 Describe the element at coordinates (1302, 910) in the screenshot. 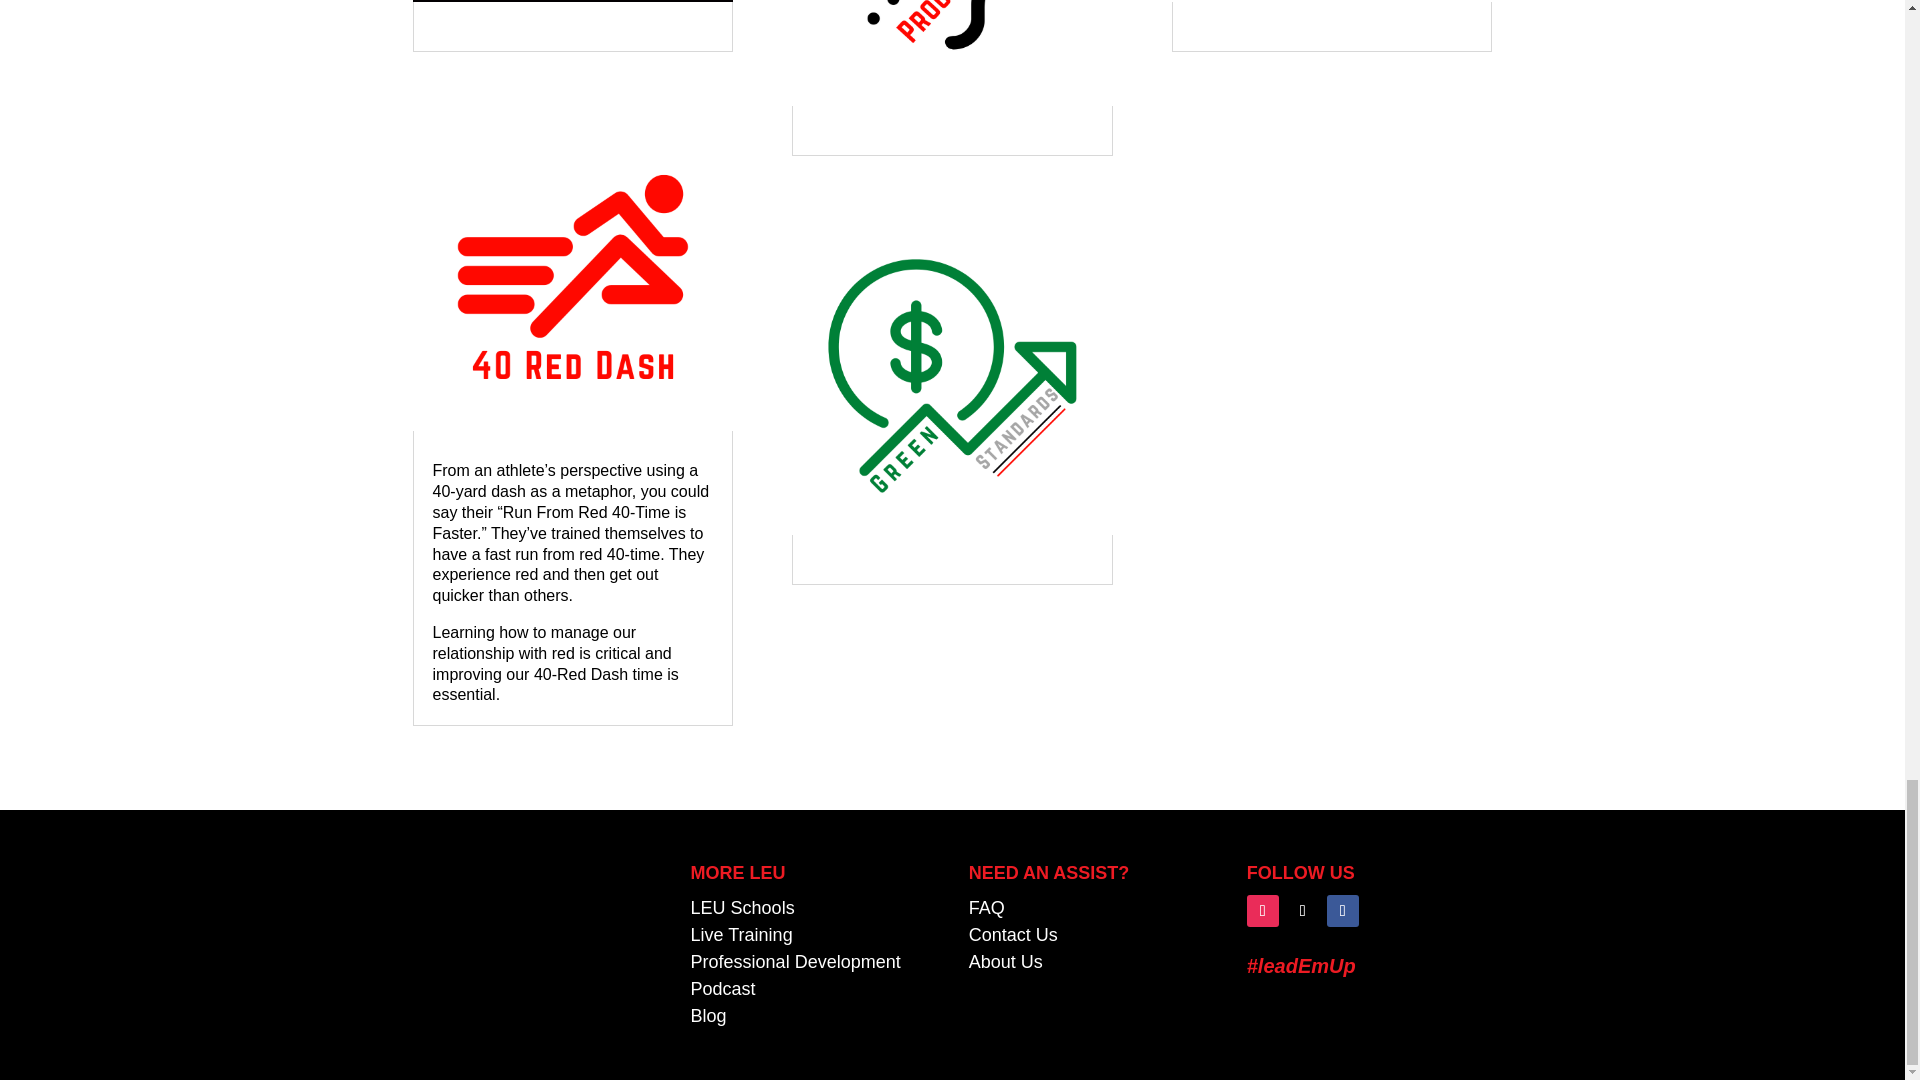

I see `Follow on Twitter` at that location.